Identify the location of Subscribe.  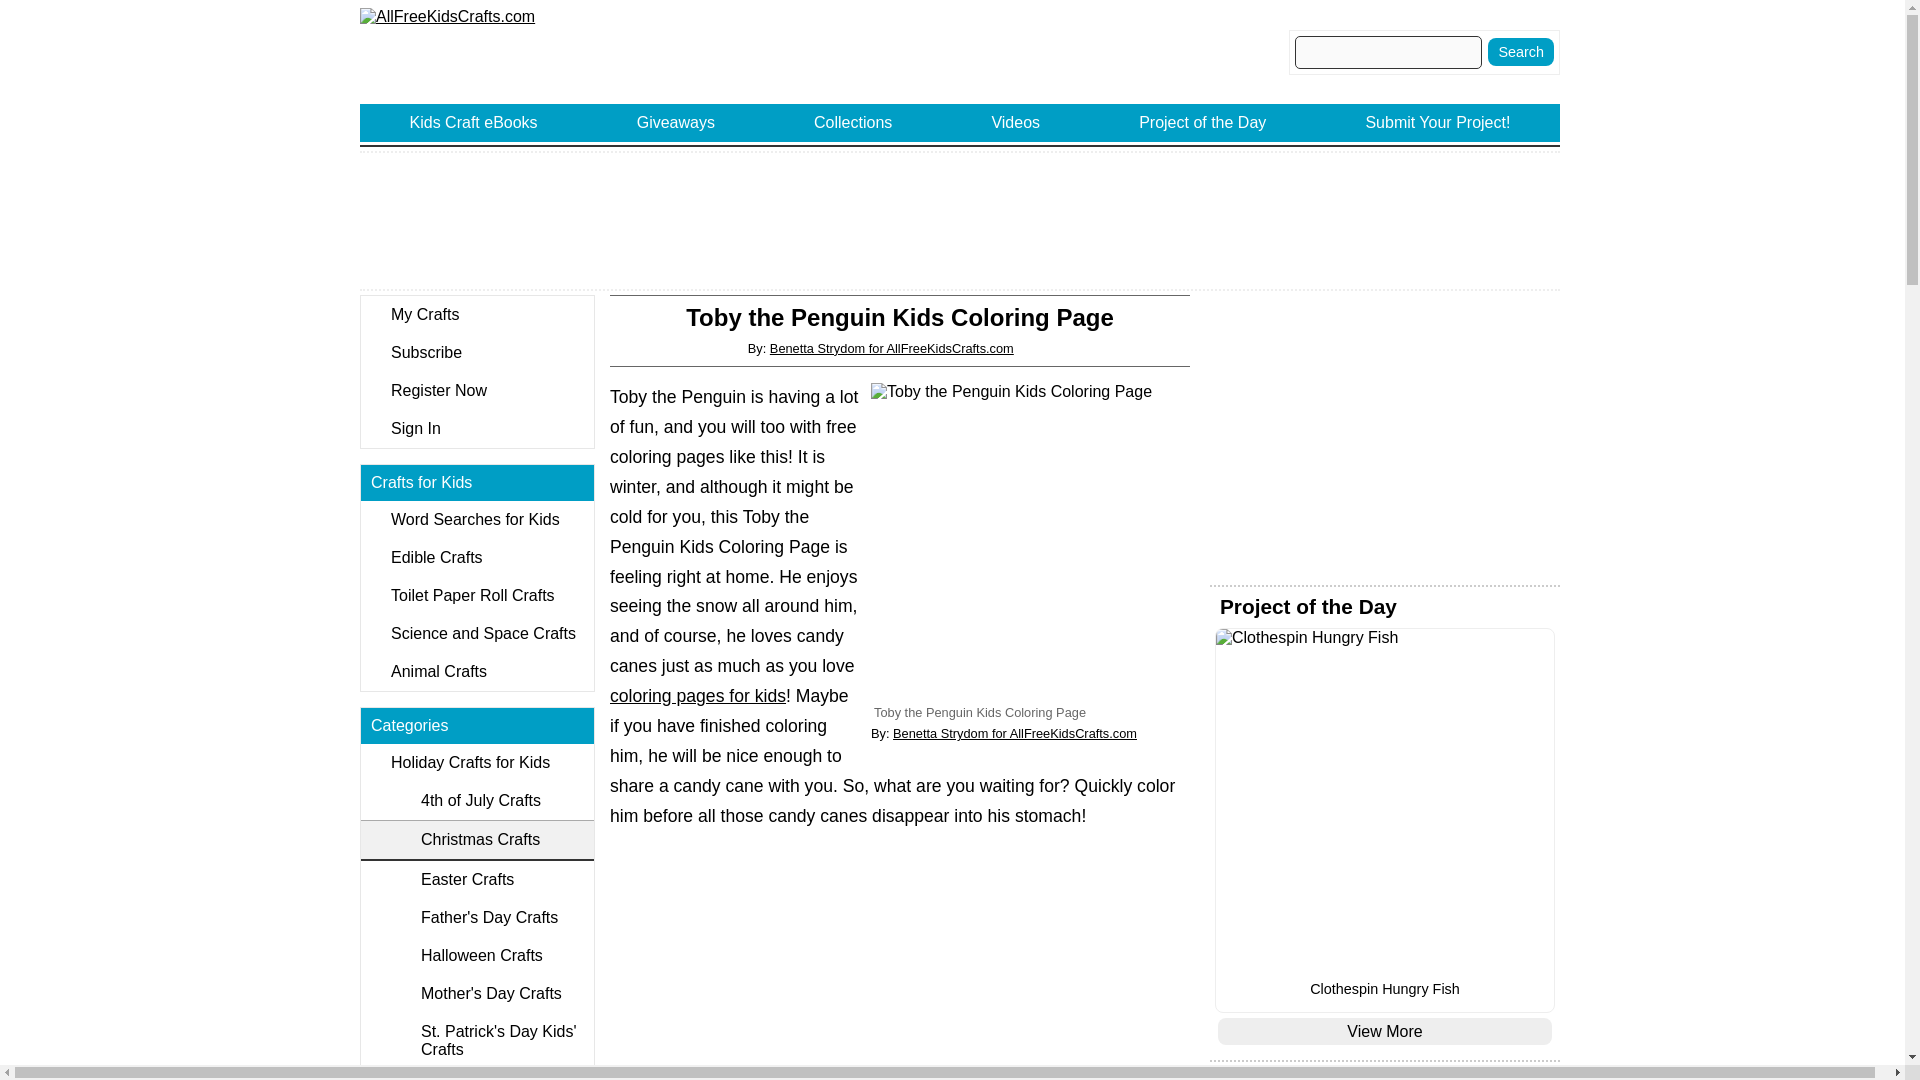
(476, 352).